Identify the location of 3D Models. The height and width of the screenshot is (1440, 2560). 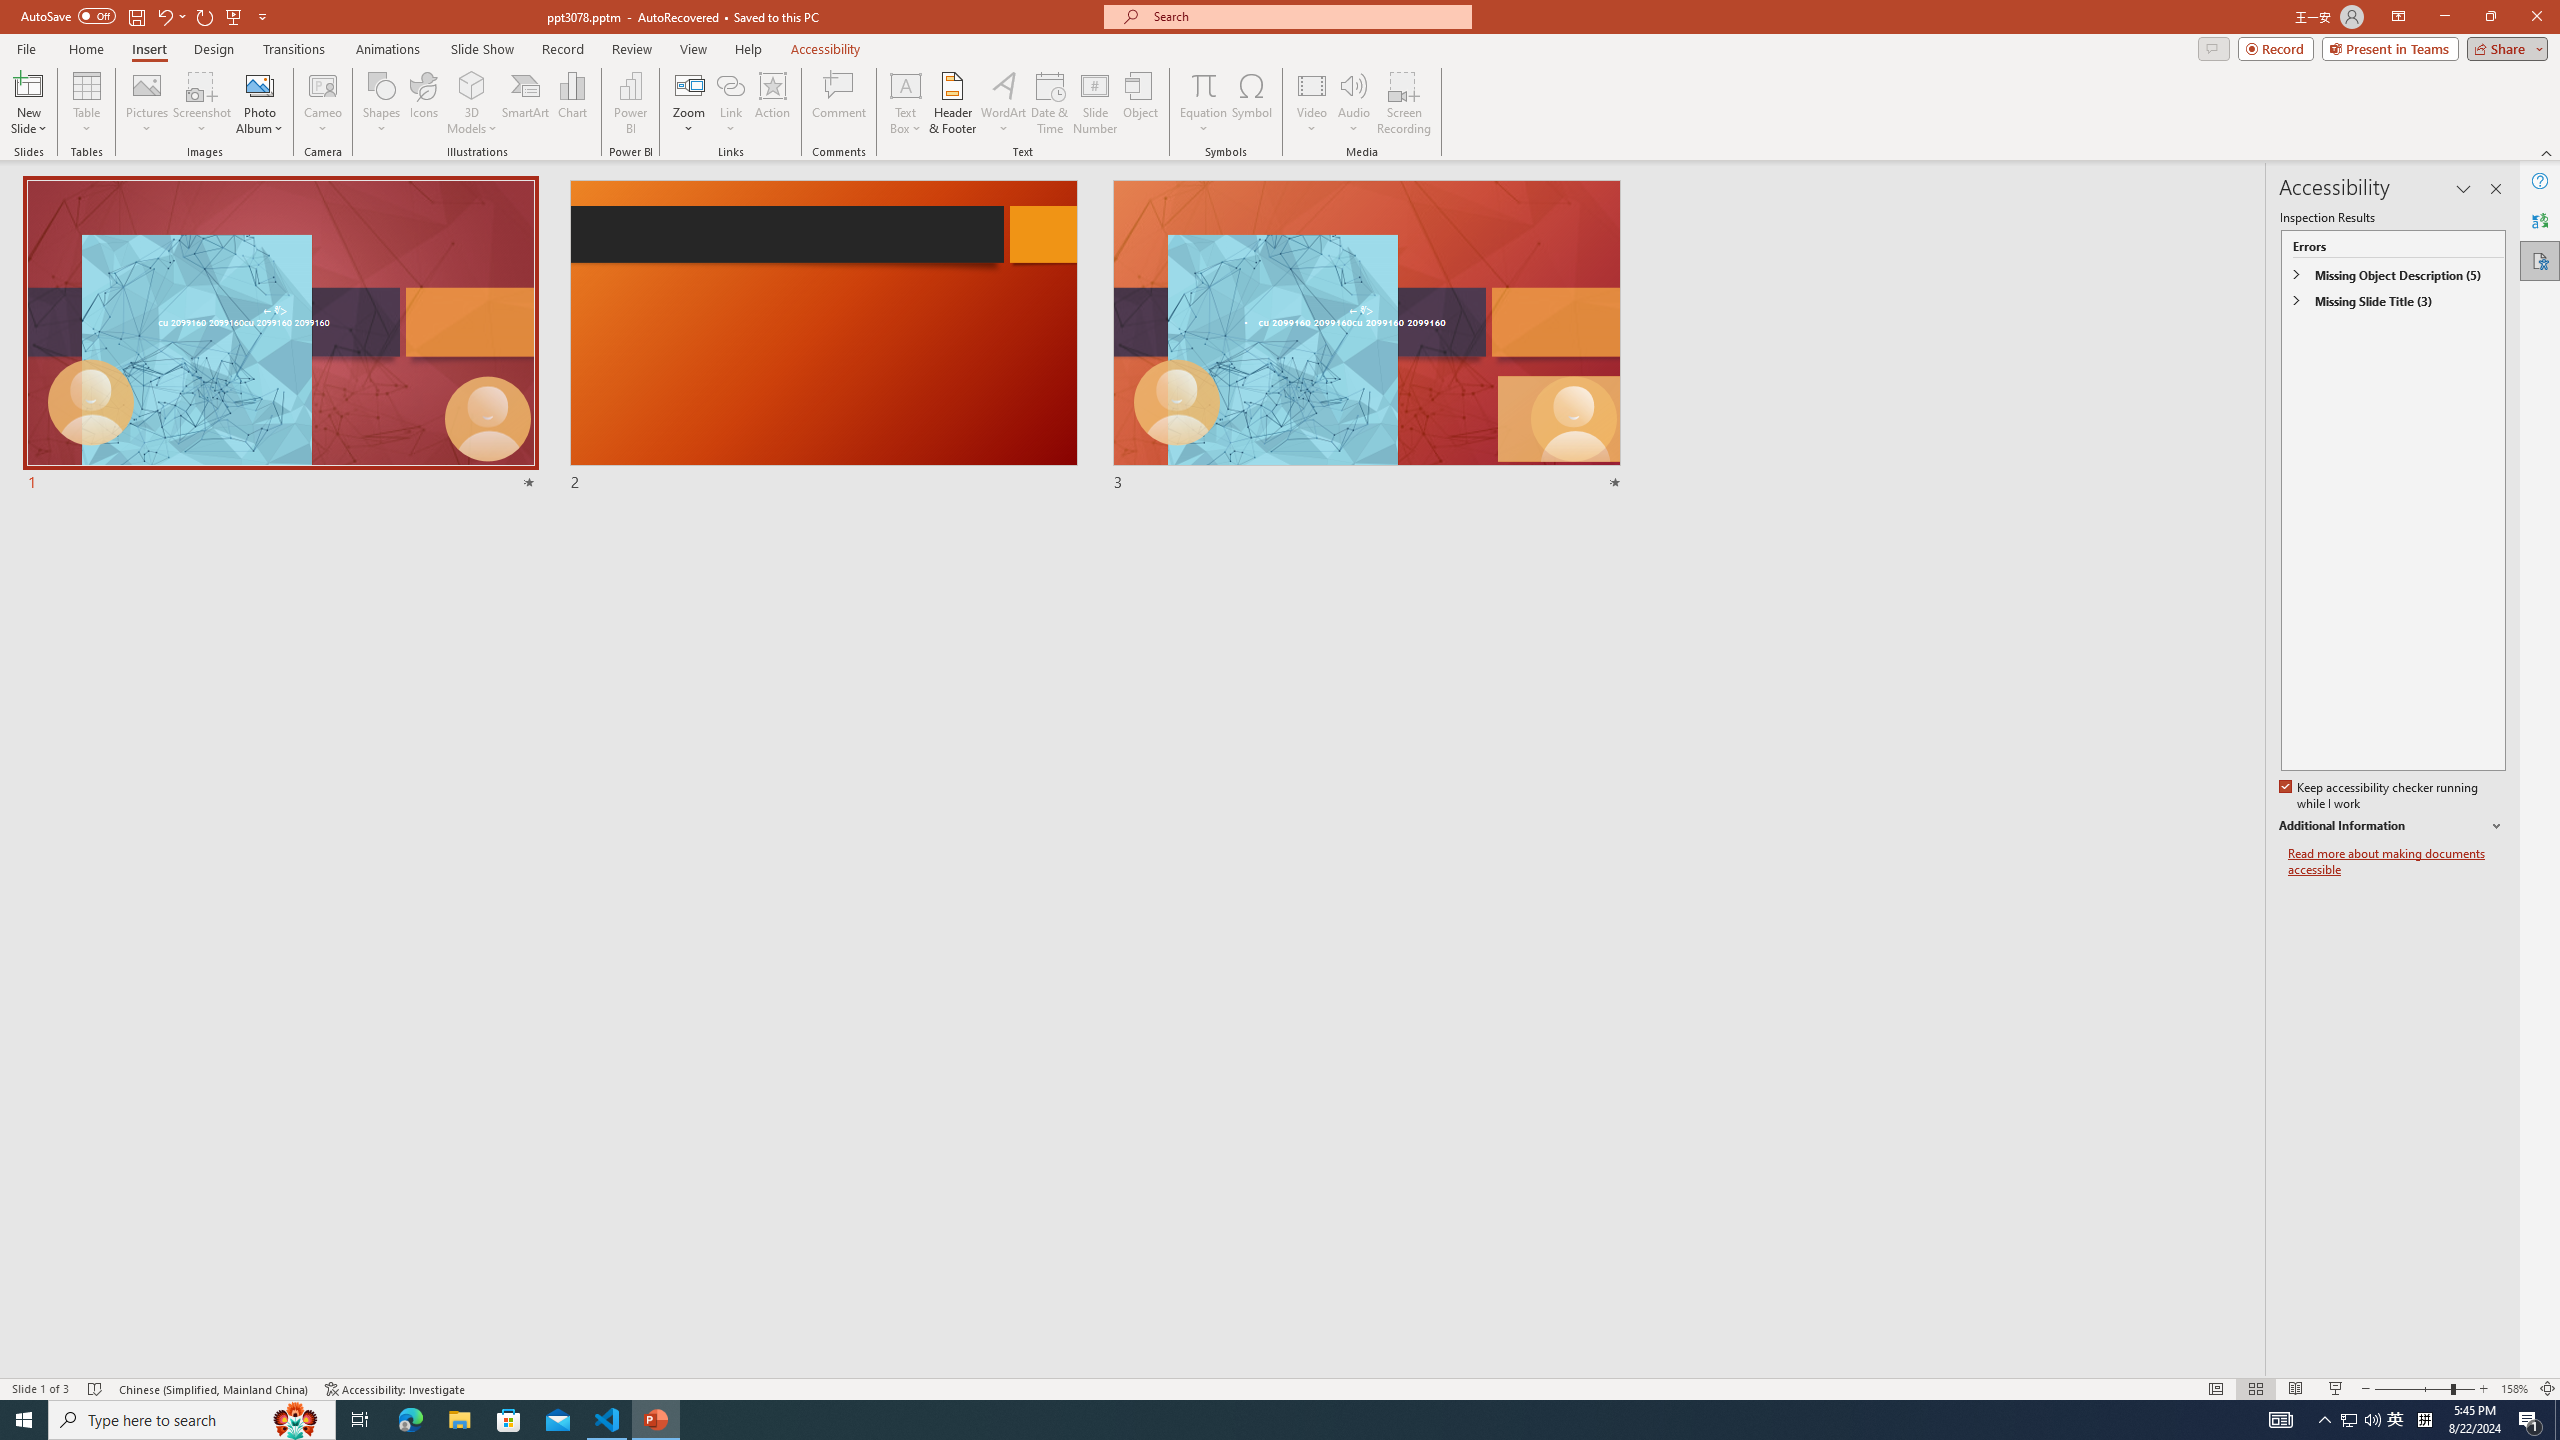
(472, 103).